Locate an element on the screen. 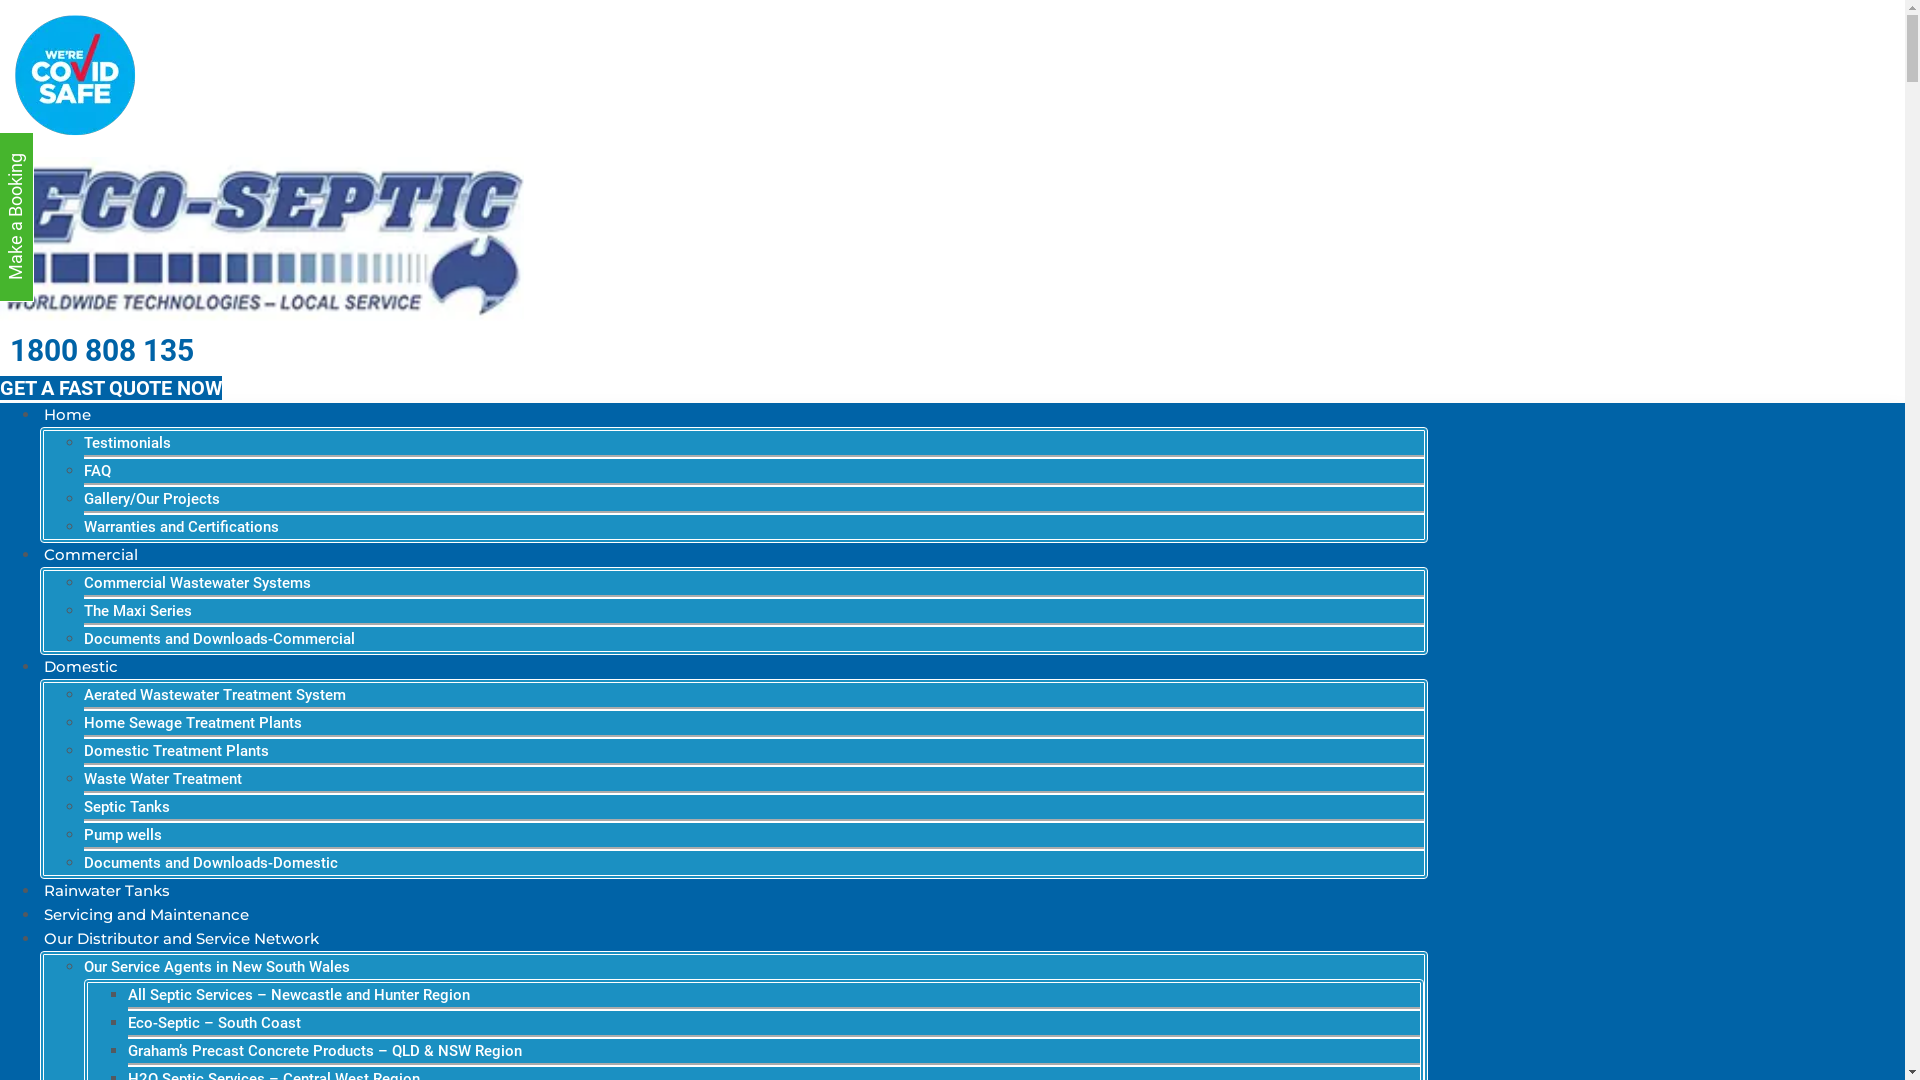 Image resolution: width=1920 pixels, height=1080 pixels. Commercial is located at coordinates (91, 554).